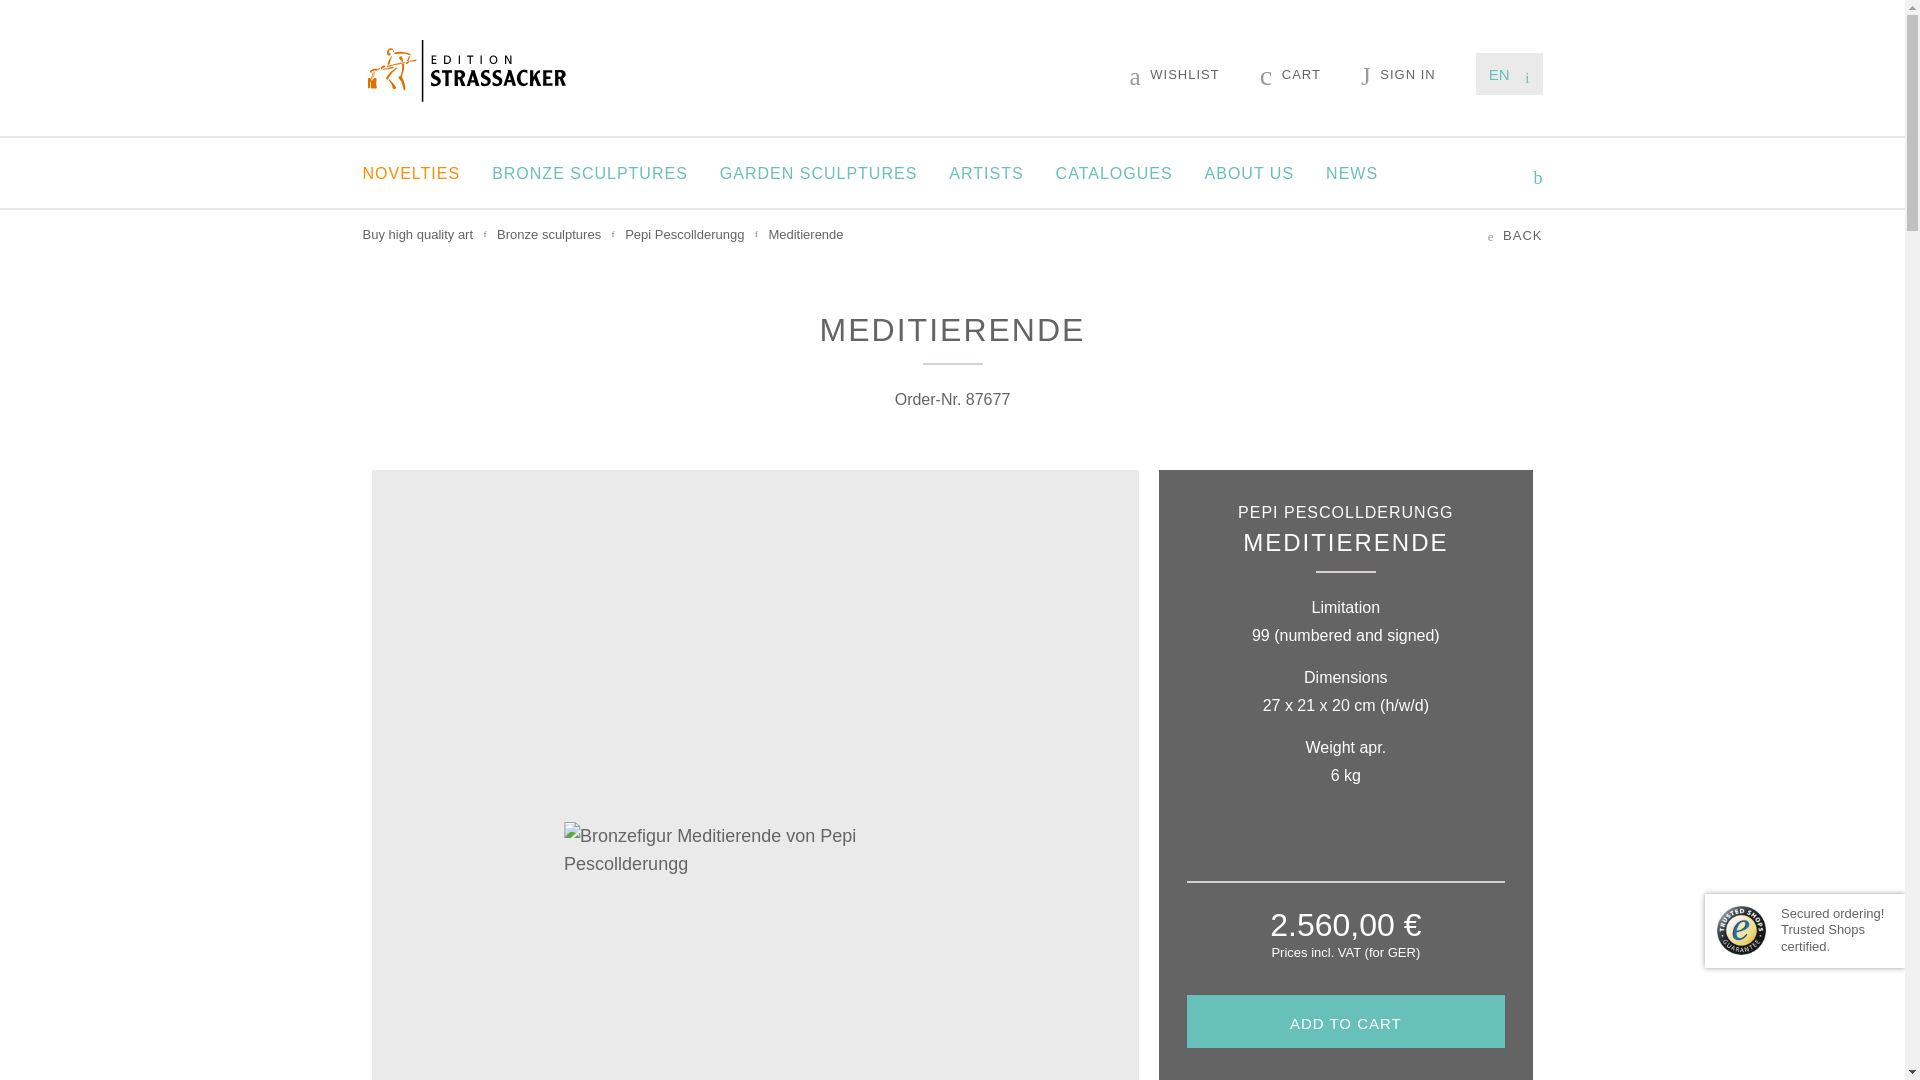 This screenshot has width=1920, height=1080. Describe the element at coordinates (1398, 74) in the screenshot. I see `SIGN IN` at that location.